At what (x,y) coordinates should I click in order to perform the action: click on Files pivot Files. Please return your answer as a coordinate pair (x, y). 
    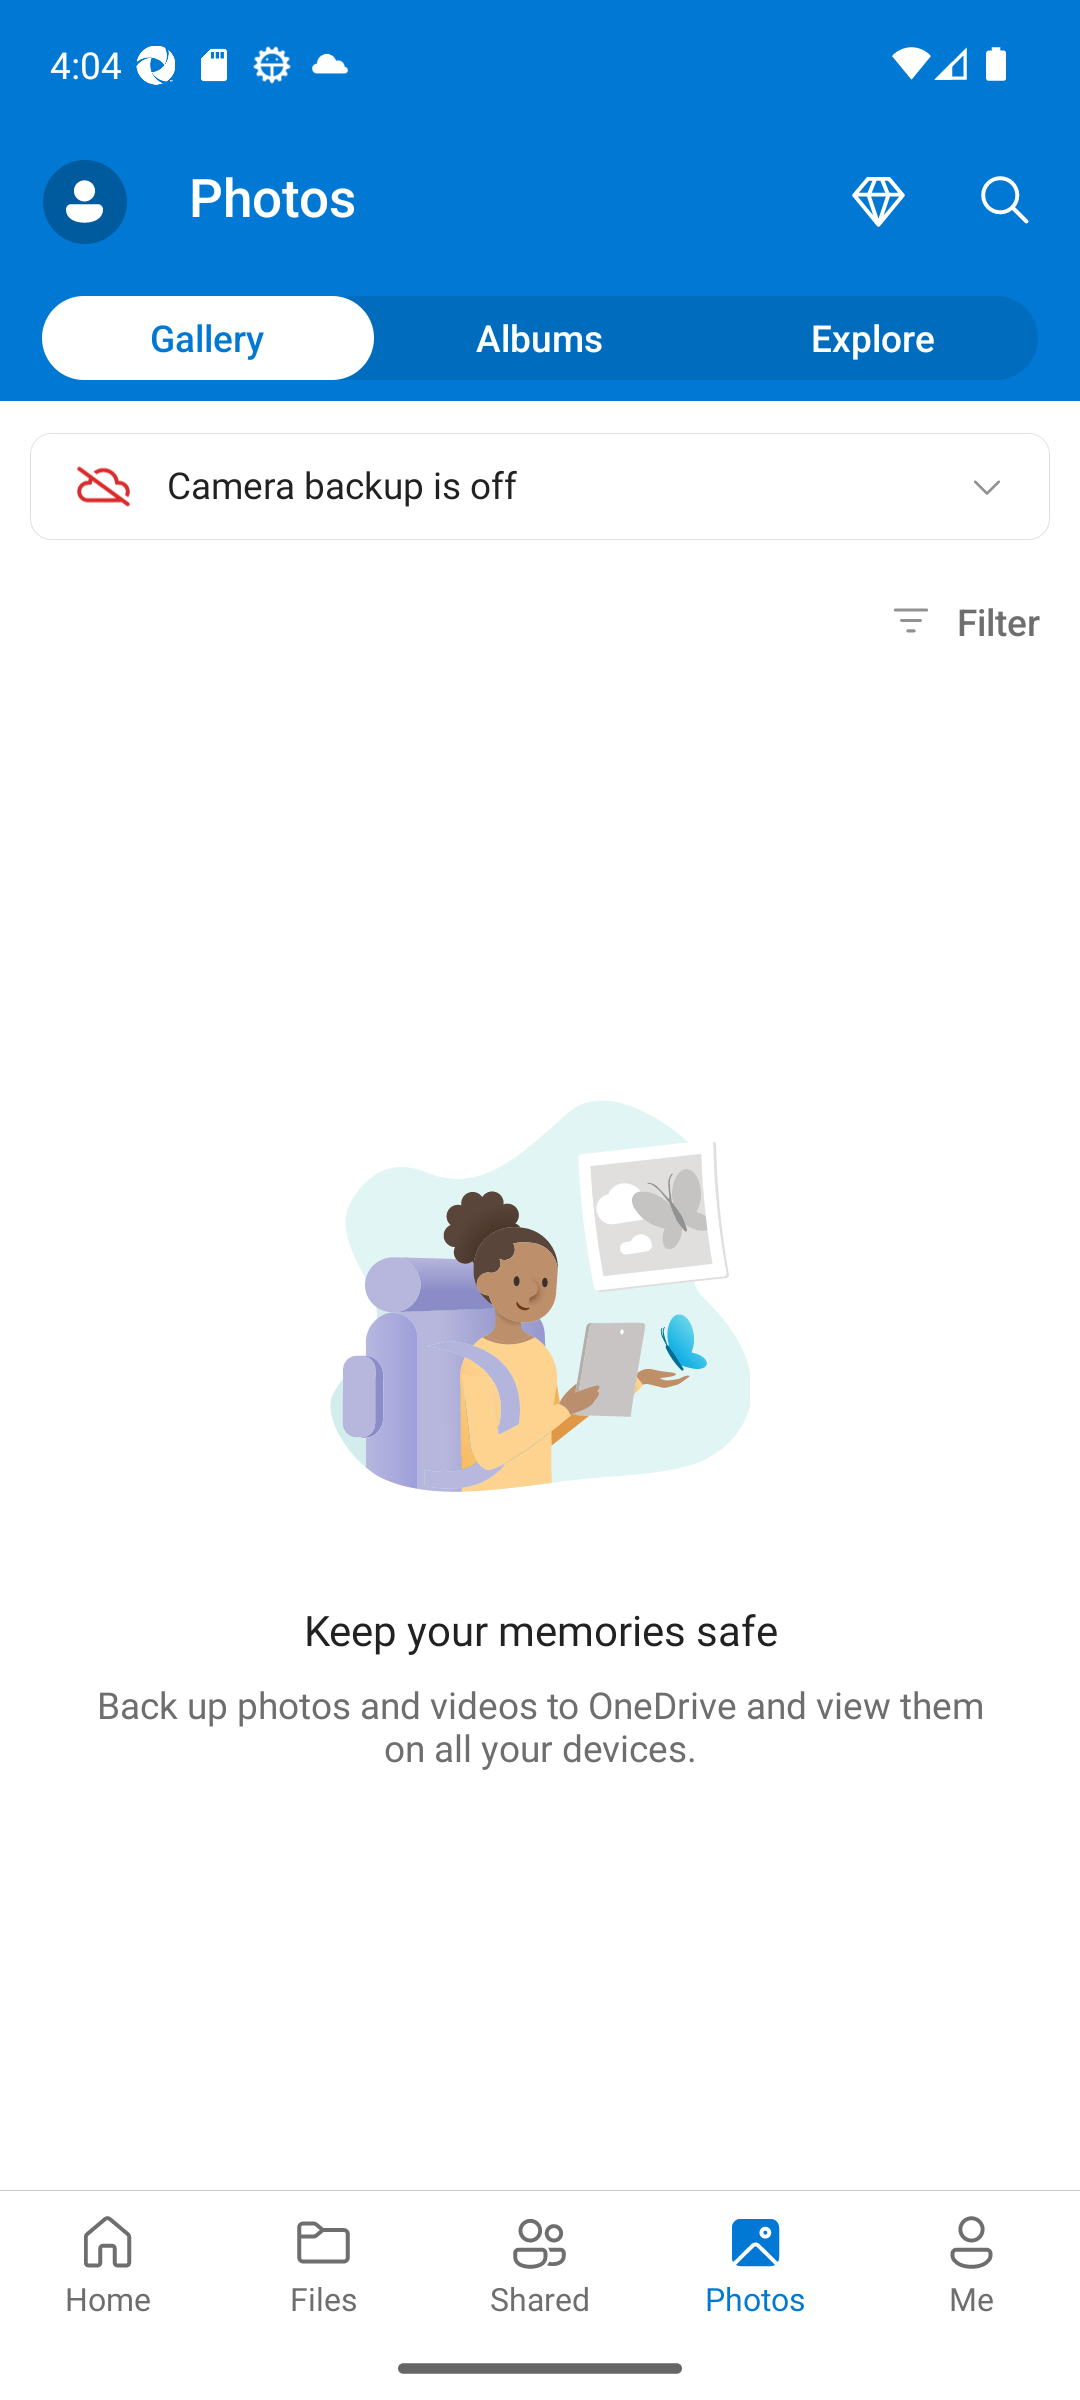
    Looking at the image, I should click on (324, 2262).